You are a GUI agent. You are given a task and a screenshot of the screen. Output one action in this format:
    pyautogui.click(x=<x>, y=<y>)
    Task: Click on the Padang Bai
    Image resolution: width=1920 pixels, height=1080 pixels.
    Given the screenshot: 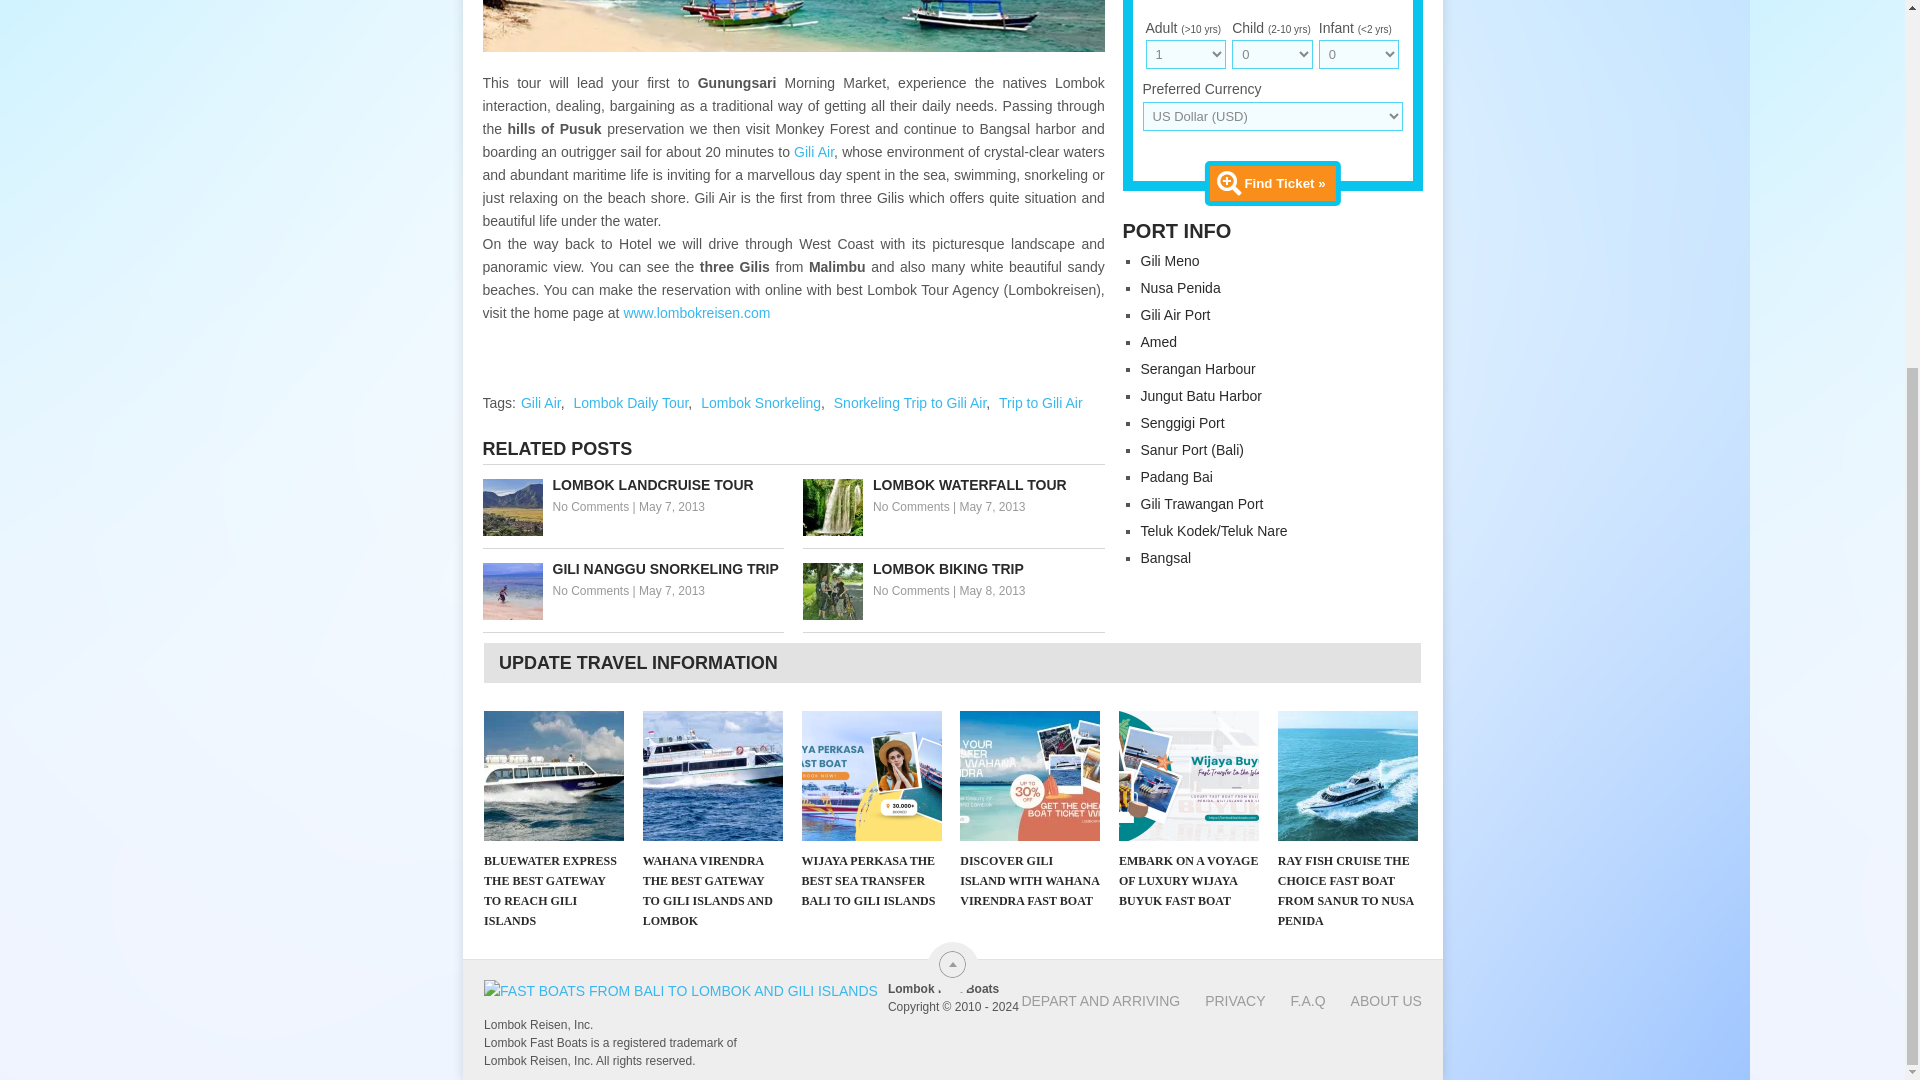 What is the action you would take?
    pyautogui.click(x=1176, y=476)
    